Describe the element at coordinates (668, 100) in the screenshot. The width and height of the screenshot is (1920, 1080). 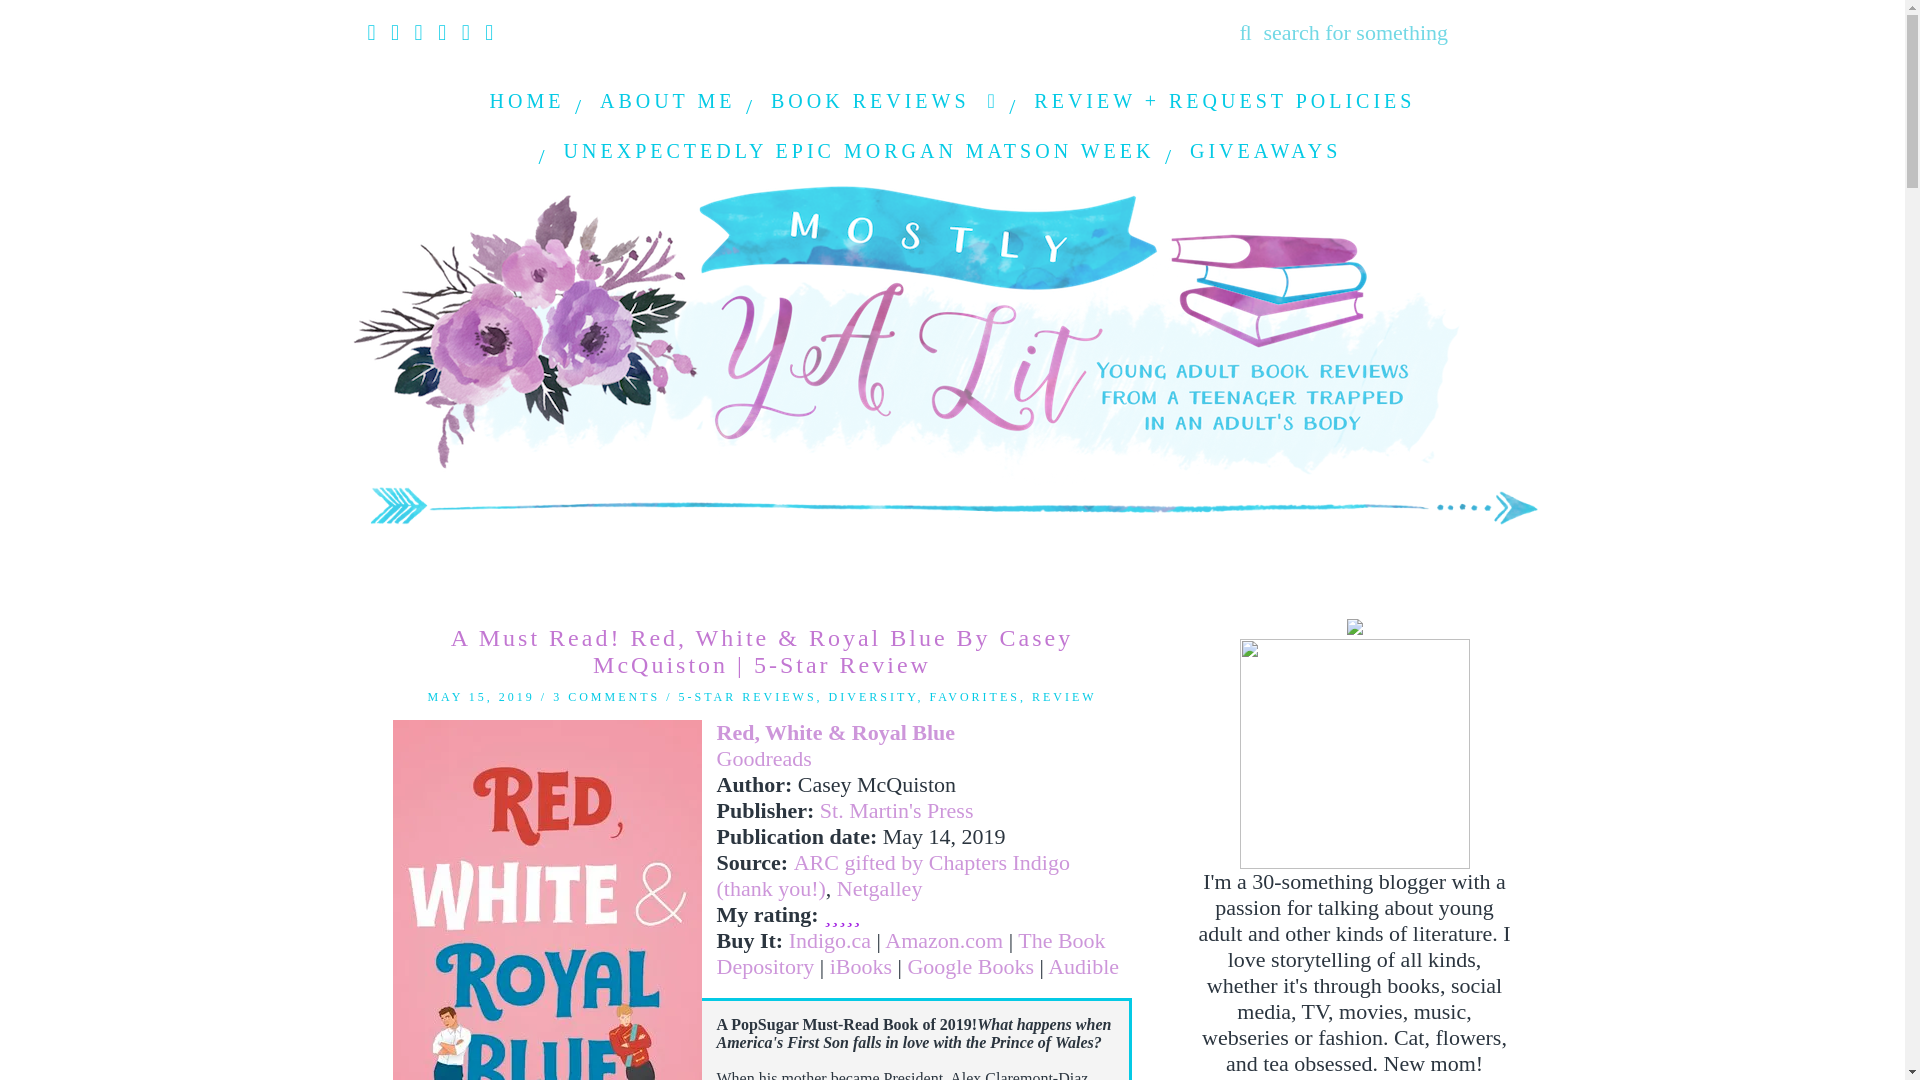
I see `ABOUT ME` at that location.